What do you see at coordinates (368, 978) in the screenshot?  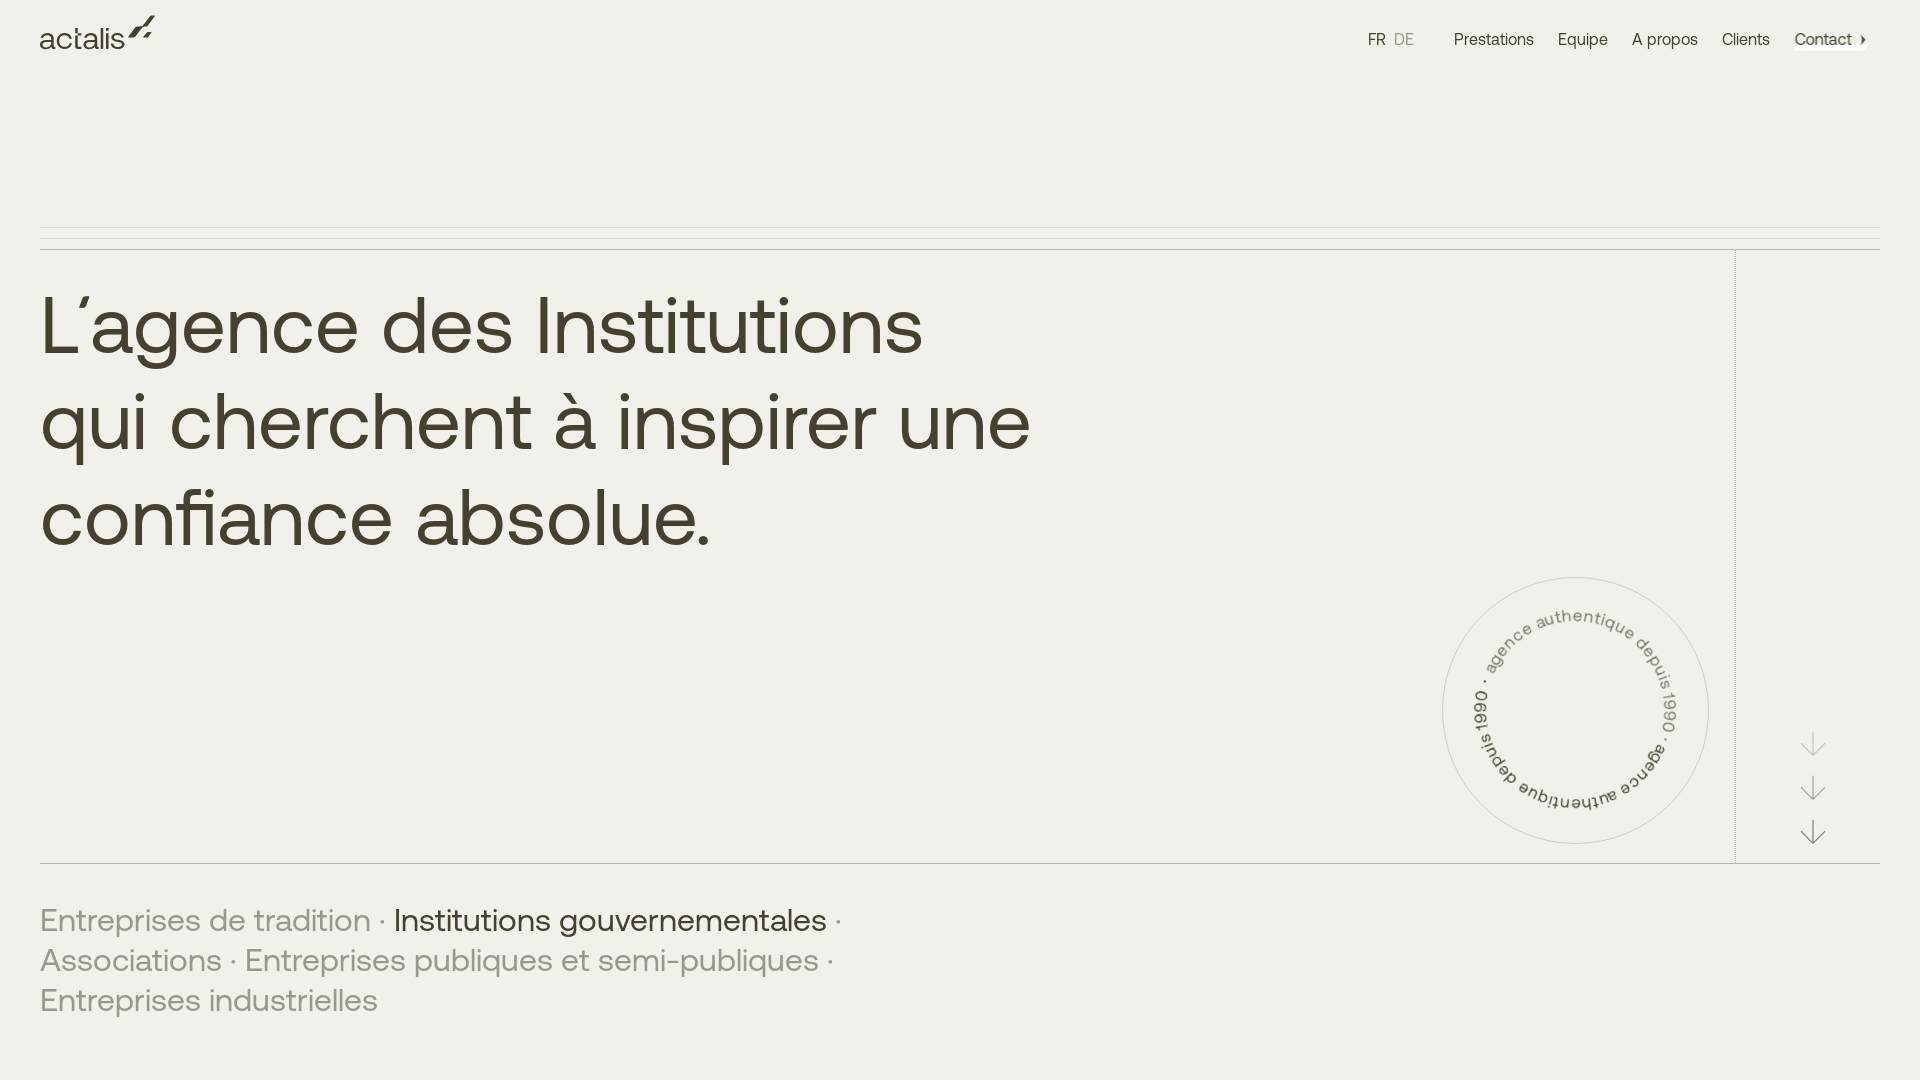 I see `Instagram` at bounding box center [368, 978].